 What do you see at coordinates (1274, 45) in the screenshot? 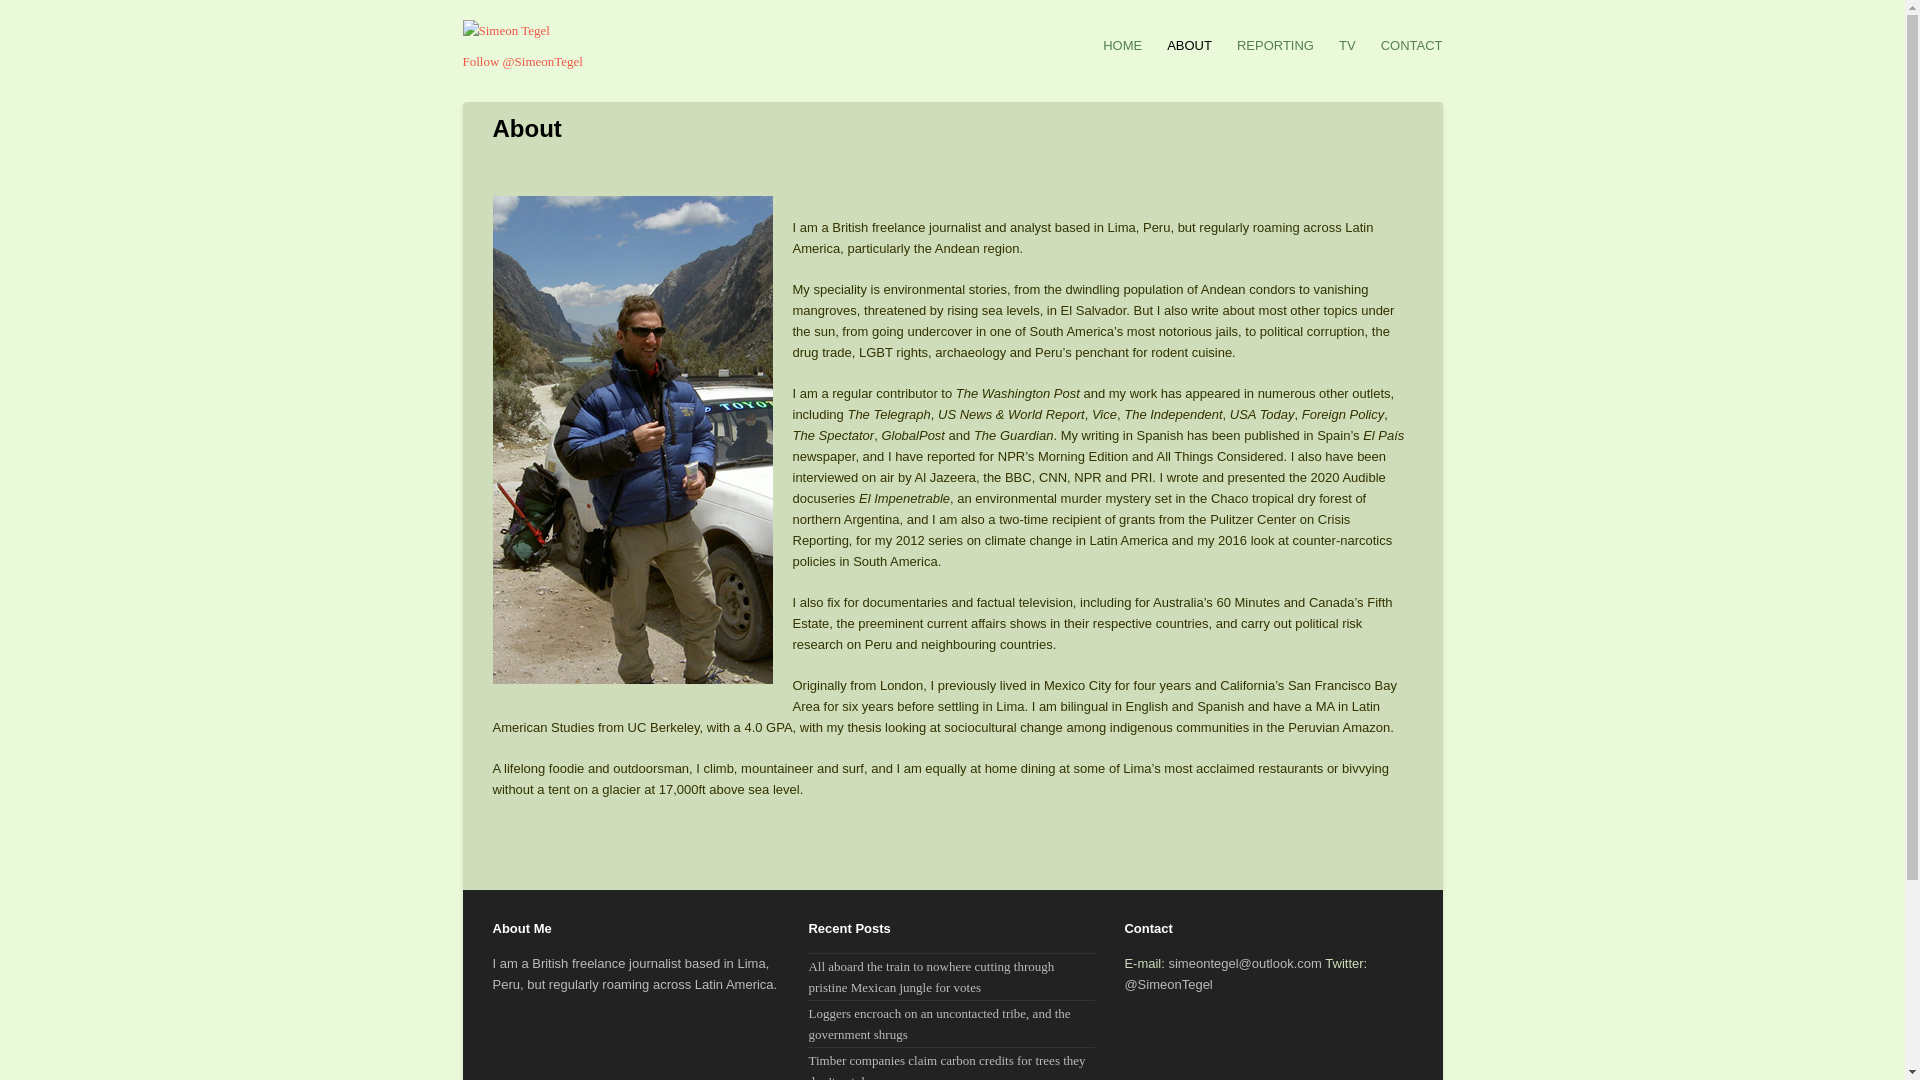
I see `REPORTING` at bounding box center [1274, 45].